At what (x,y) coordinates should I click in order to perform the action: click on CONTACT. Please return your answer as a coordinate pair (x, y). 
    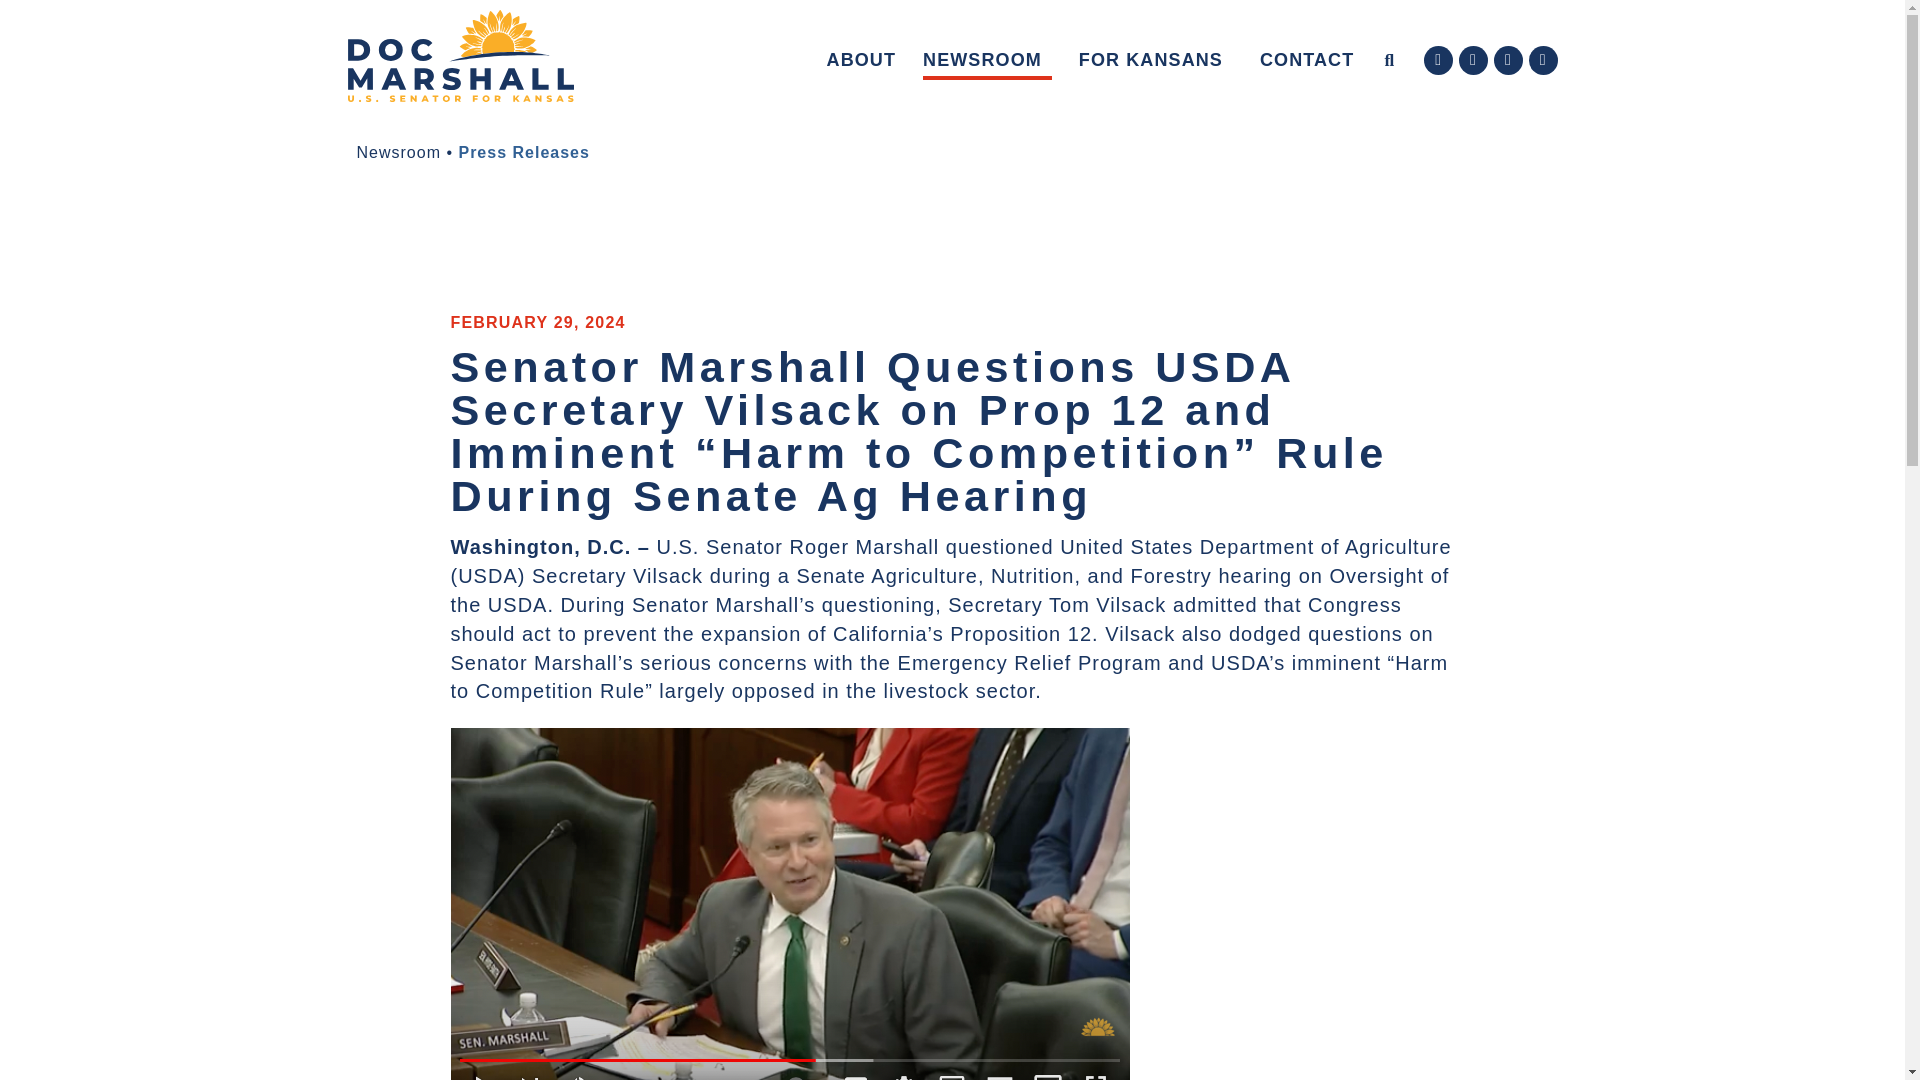
    Looking at the image, I should click on (1306, 59).